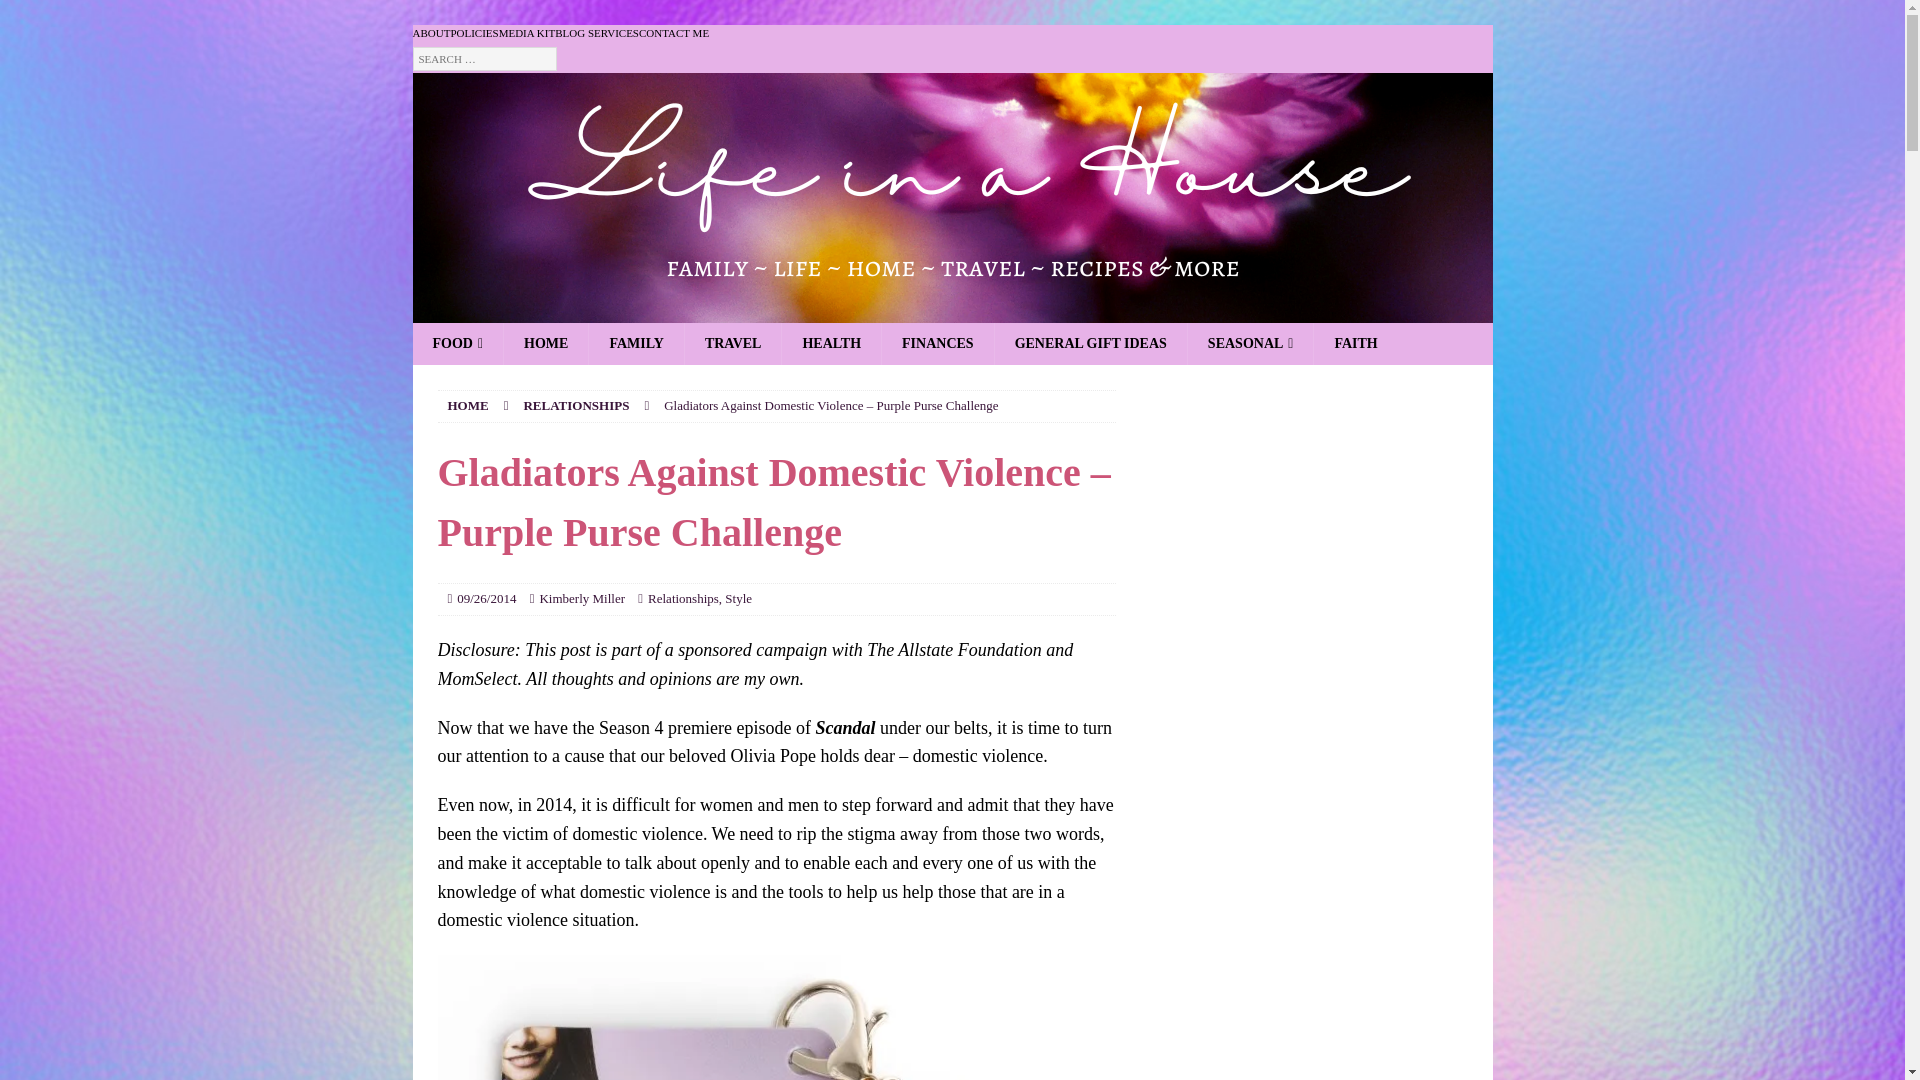 Image resolution: width=1920 pixels, height=1080 pixels. Describe the element at coordinates (458, 344) in the screenshot. I see `FOOD` at that location.